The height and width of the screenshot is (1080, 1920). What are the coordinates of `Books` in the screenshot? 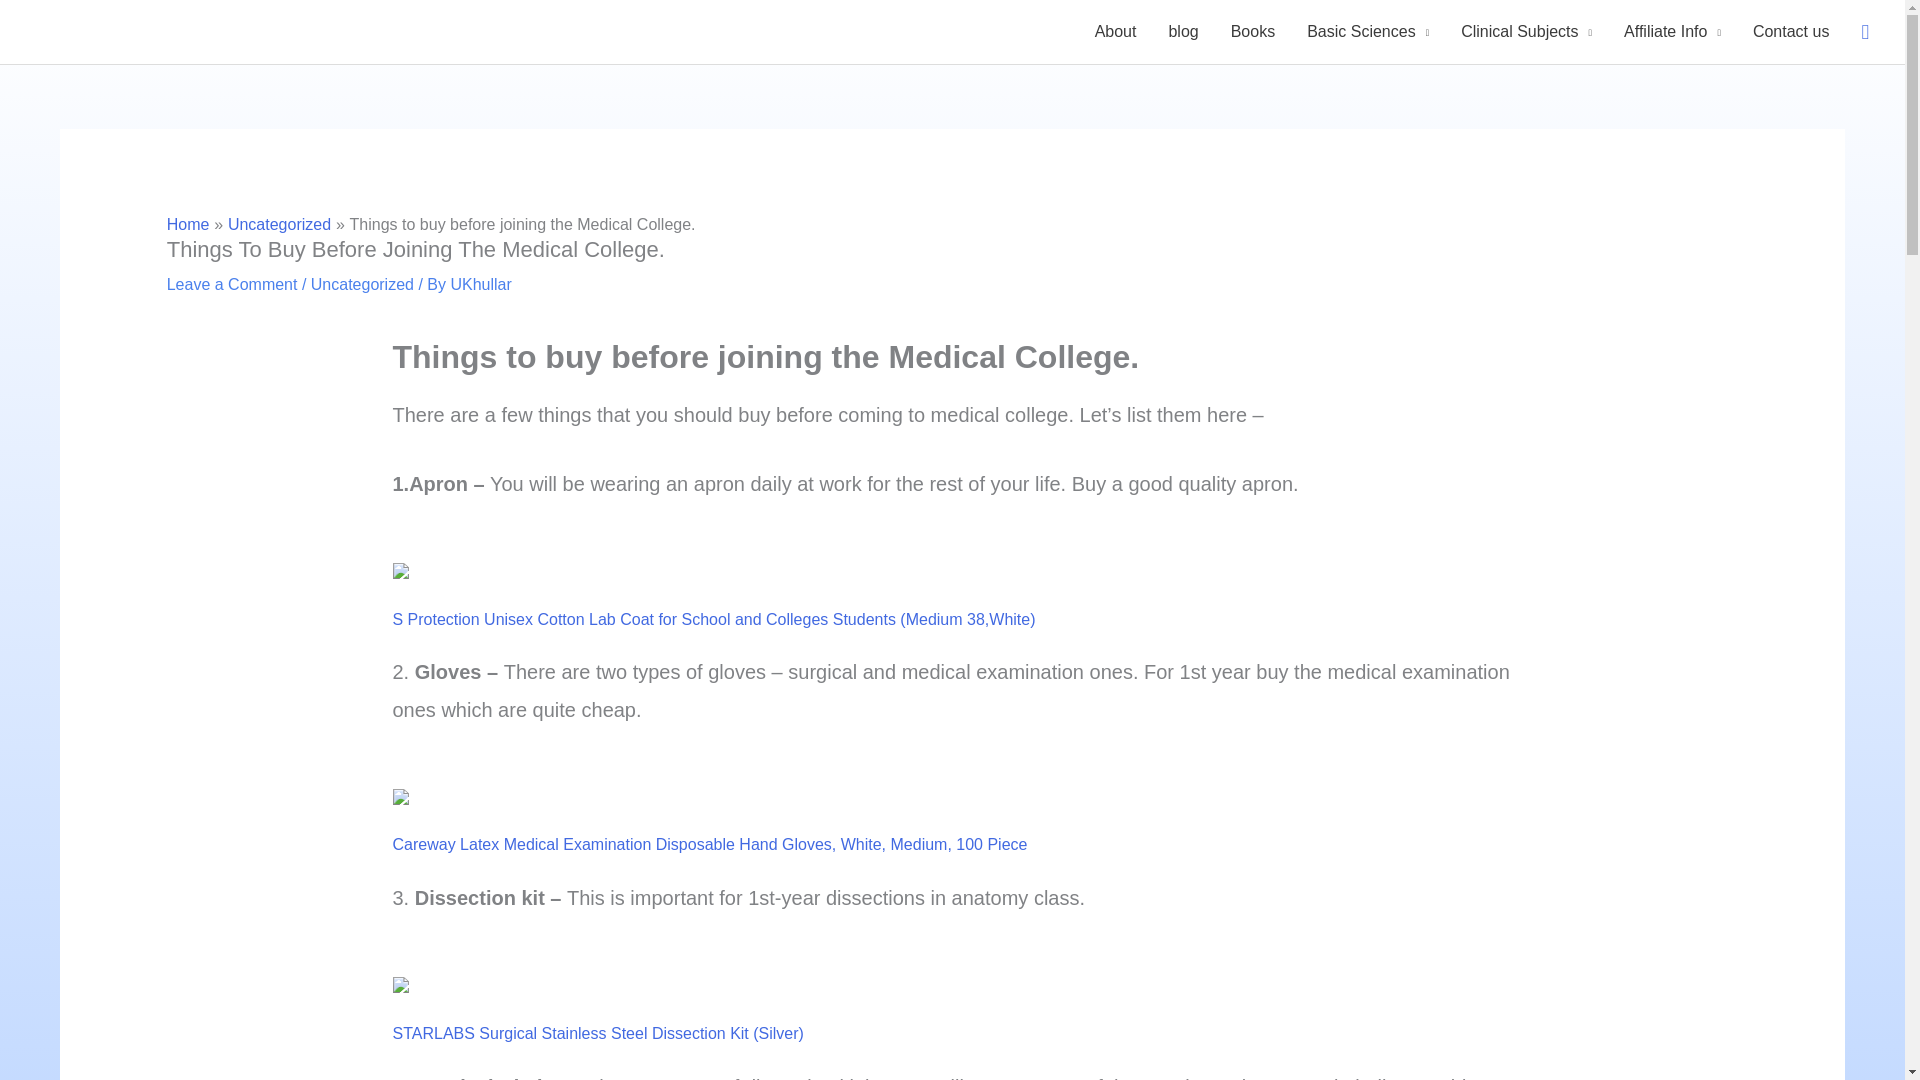 It's located at (1252, 32).